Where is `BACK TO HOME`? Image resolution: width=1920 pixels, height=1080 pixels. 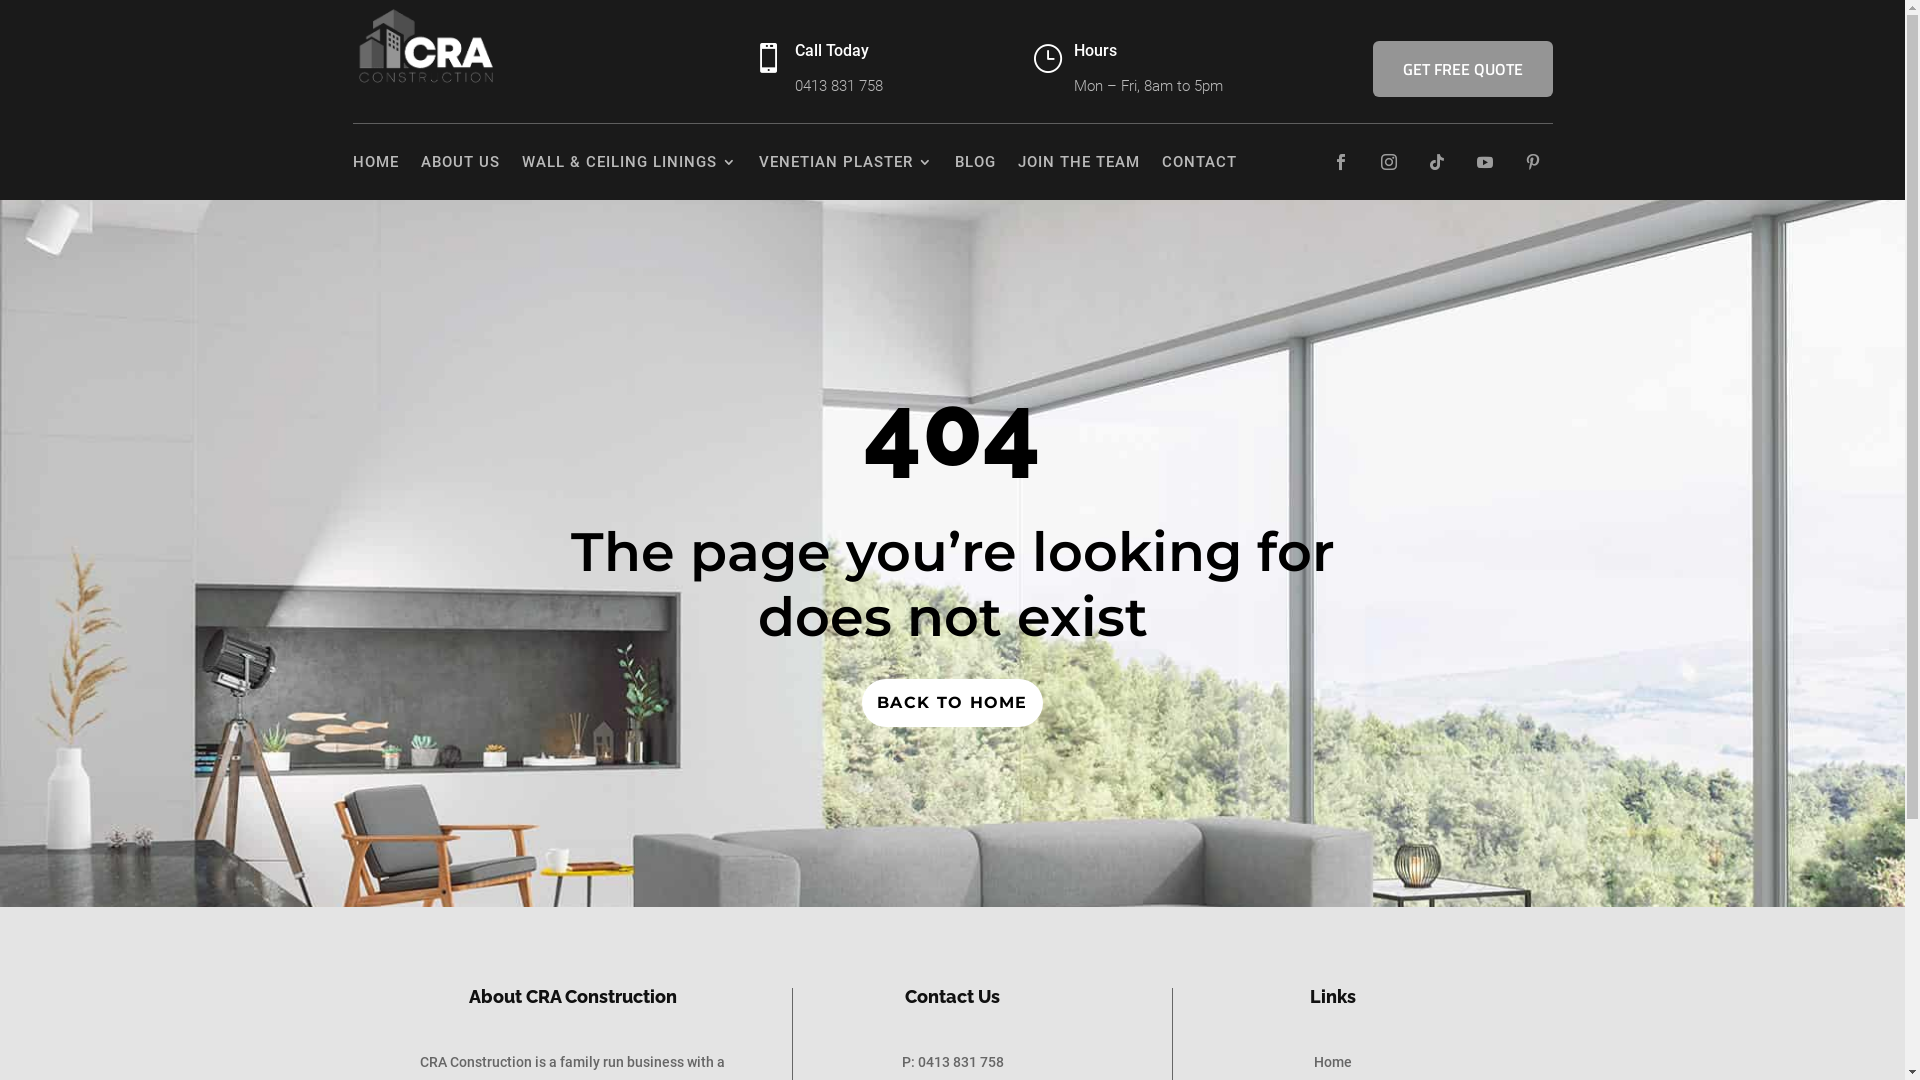 BACK TO HOME is located at coordinates (952, 702).